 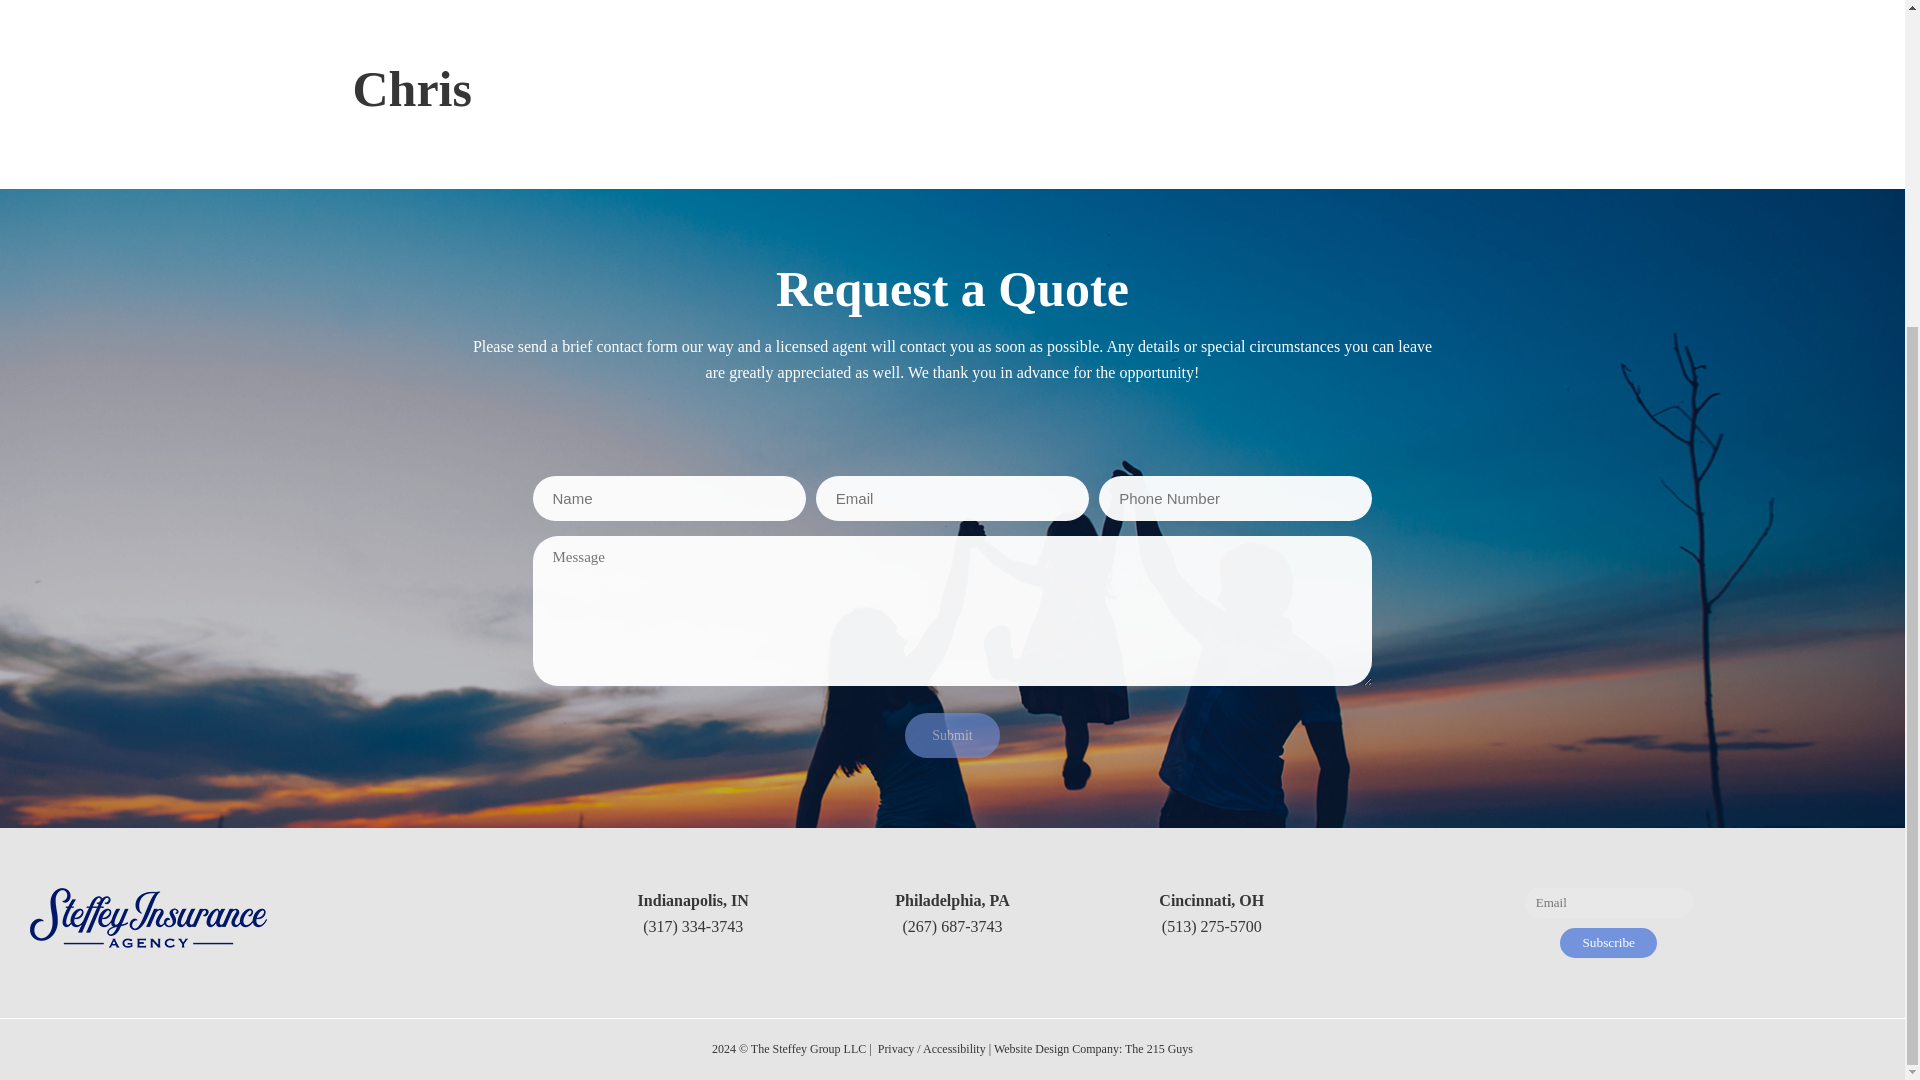 What do you see at coordinates (1608, 942) in the screenshot?
I see `Subscribe` at bounding box center [1608, 942].